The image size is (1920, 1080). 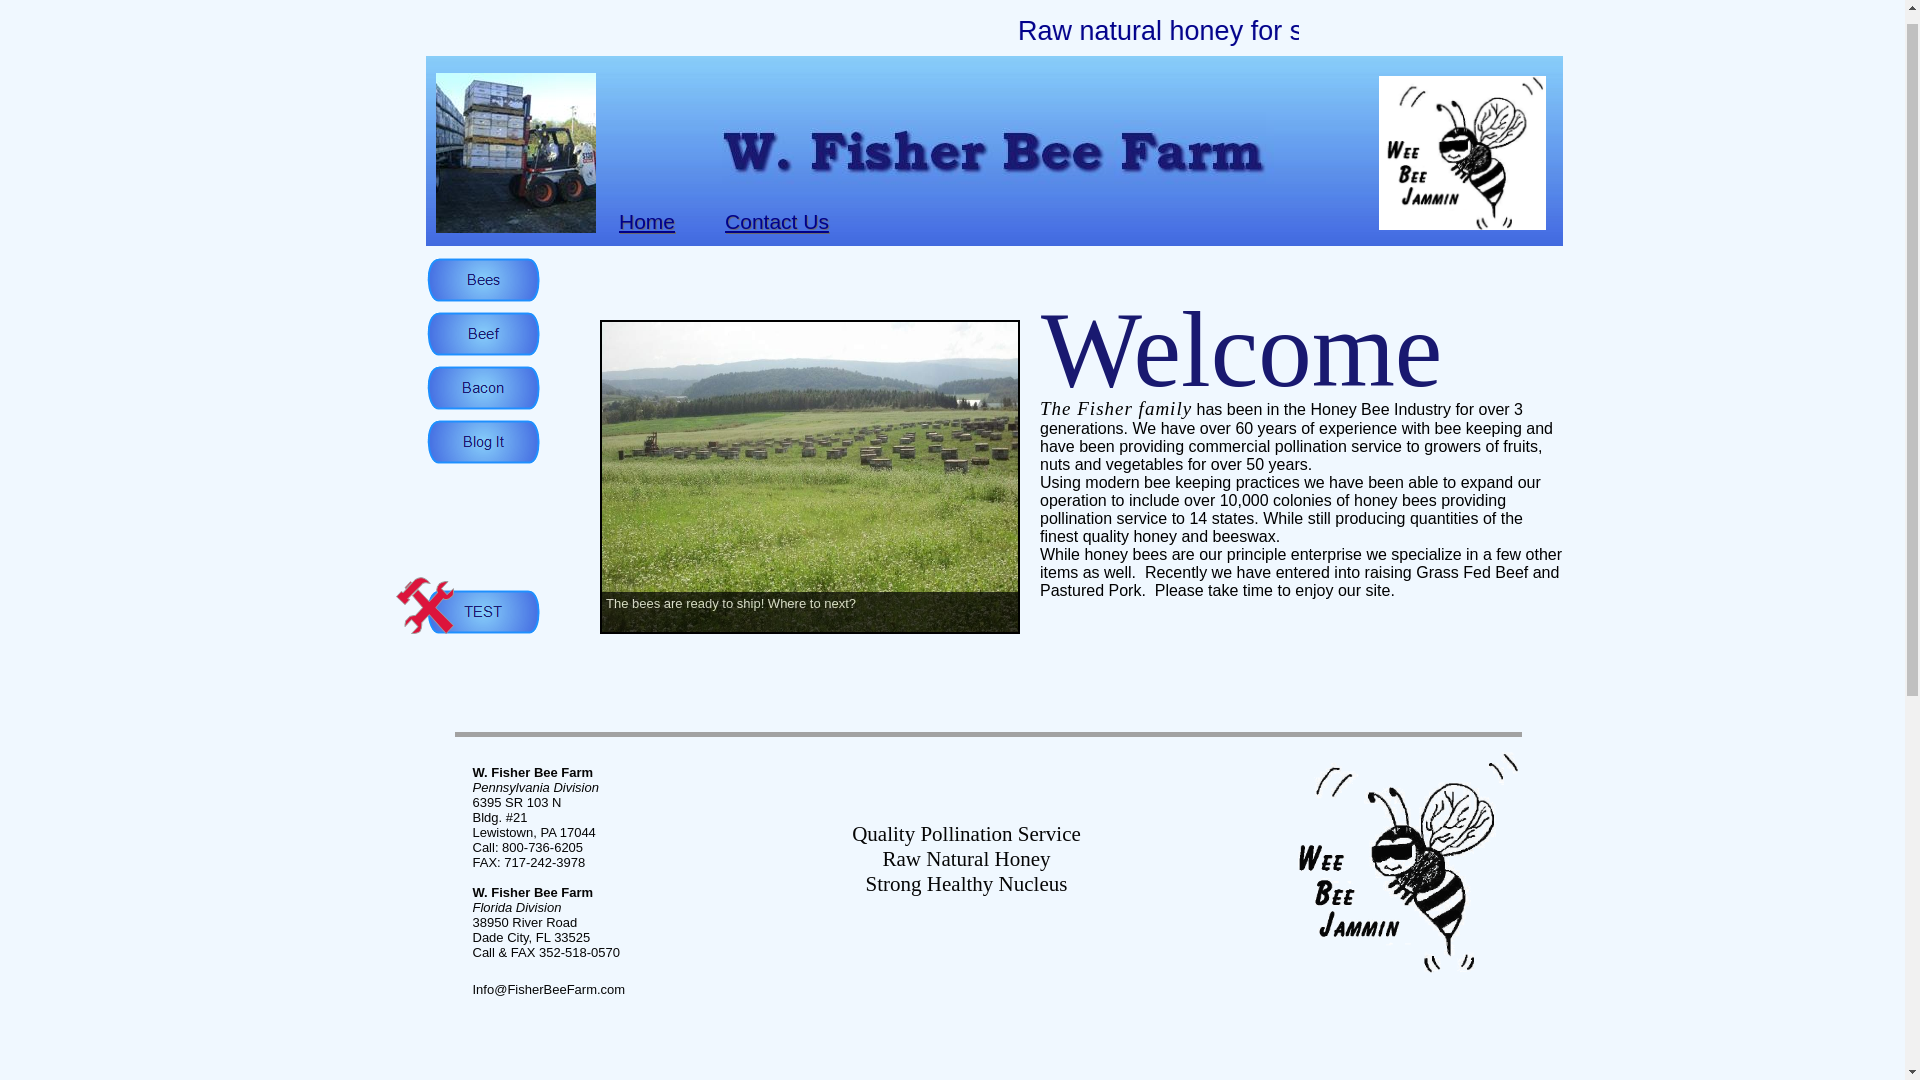 What do you see at coordinates (482, 442) in the screenshot?
I see `Blog It` at bounding box center [482, 442].